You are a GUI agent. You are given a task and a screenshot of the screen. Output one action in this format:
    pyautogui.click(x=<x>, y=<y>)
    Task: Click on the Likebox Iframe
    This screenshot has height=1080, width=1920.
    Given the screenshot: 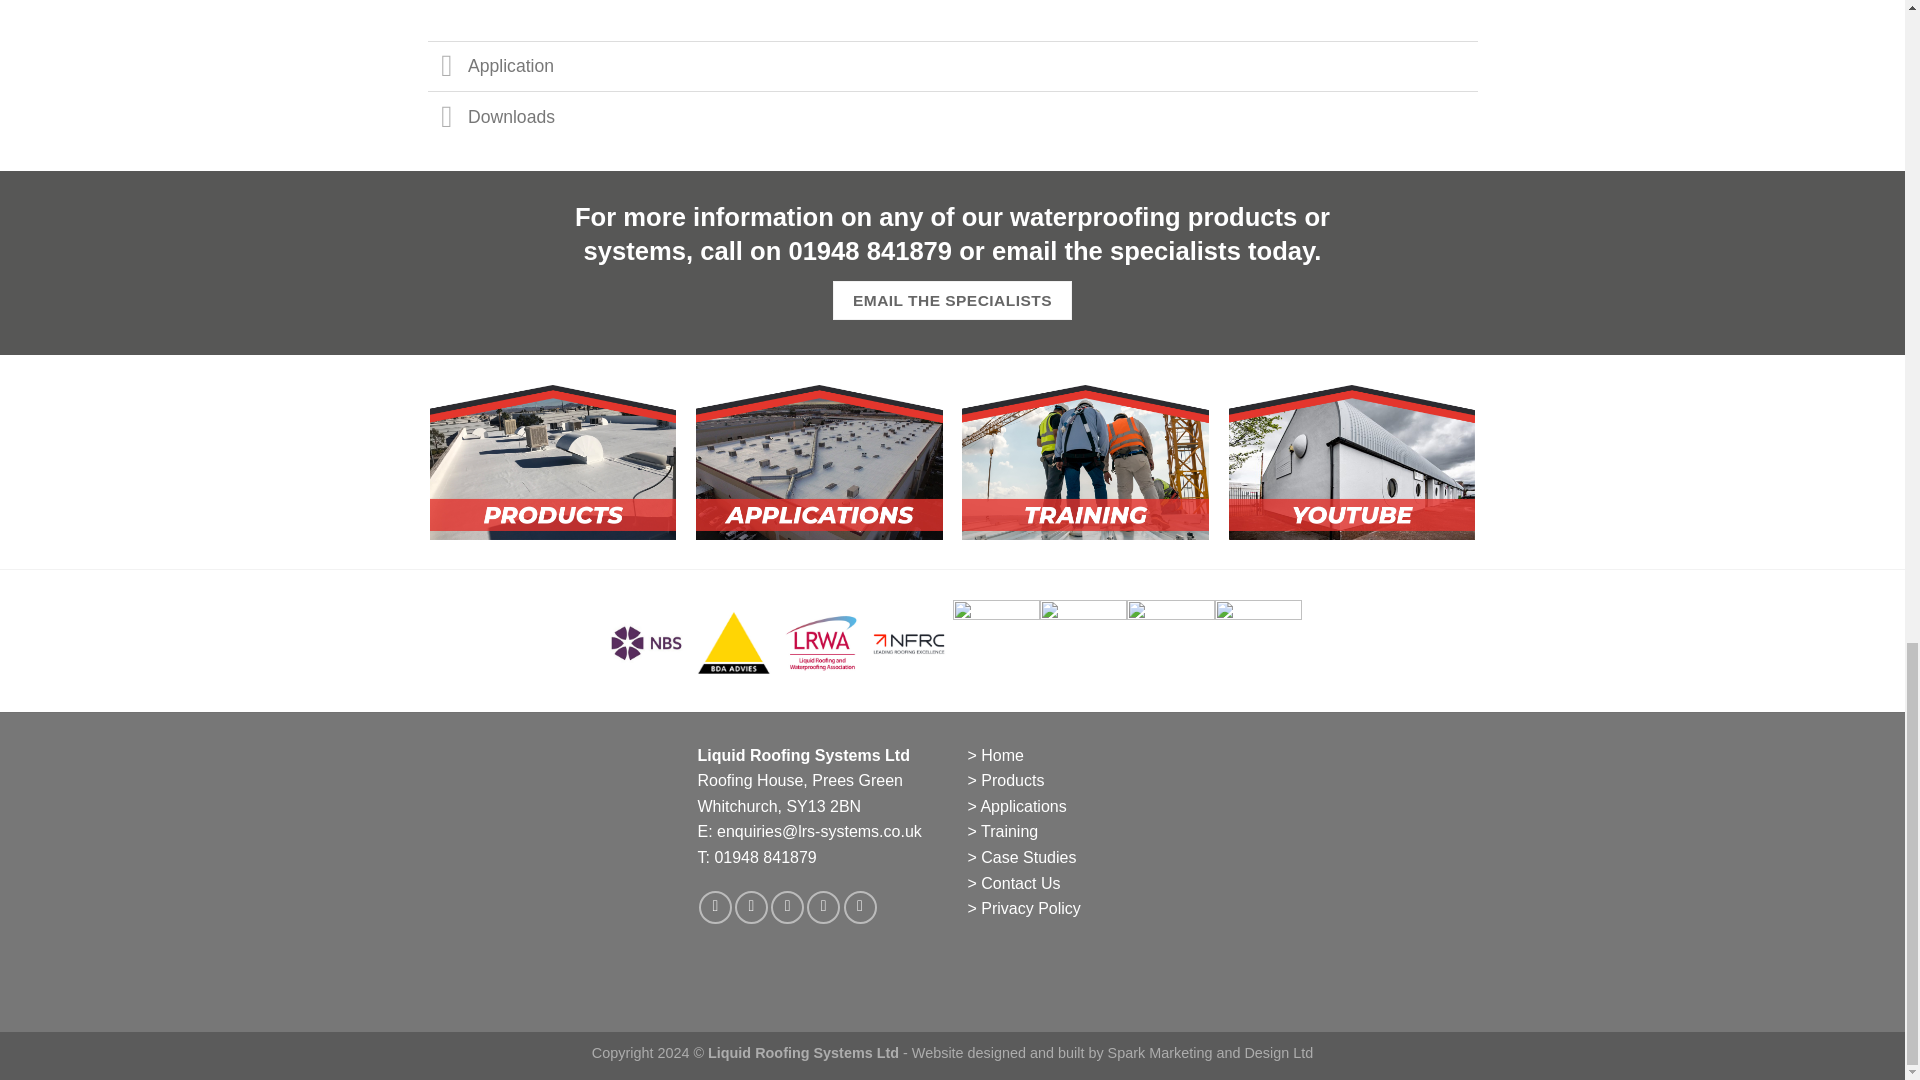 What is the action you would take?
    pyautogui.click(x=1358, y=858)
    